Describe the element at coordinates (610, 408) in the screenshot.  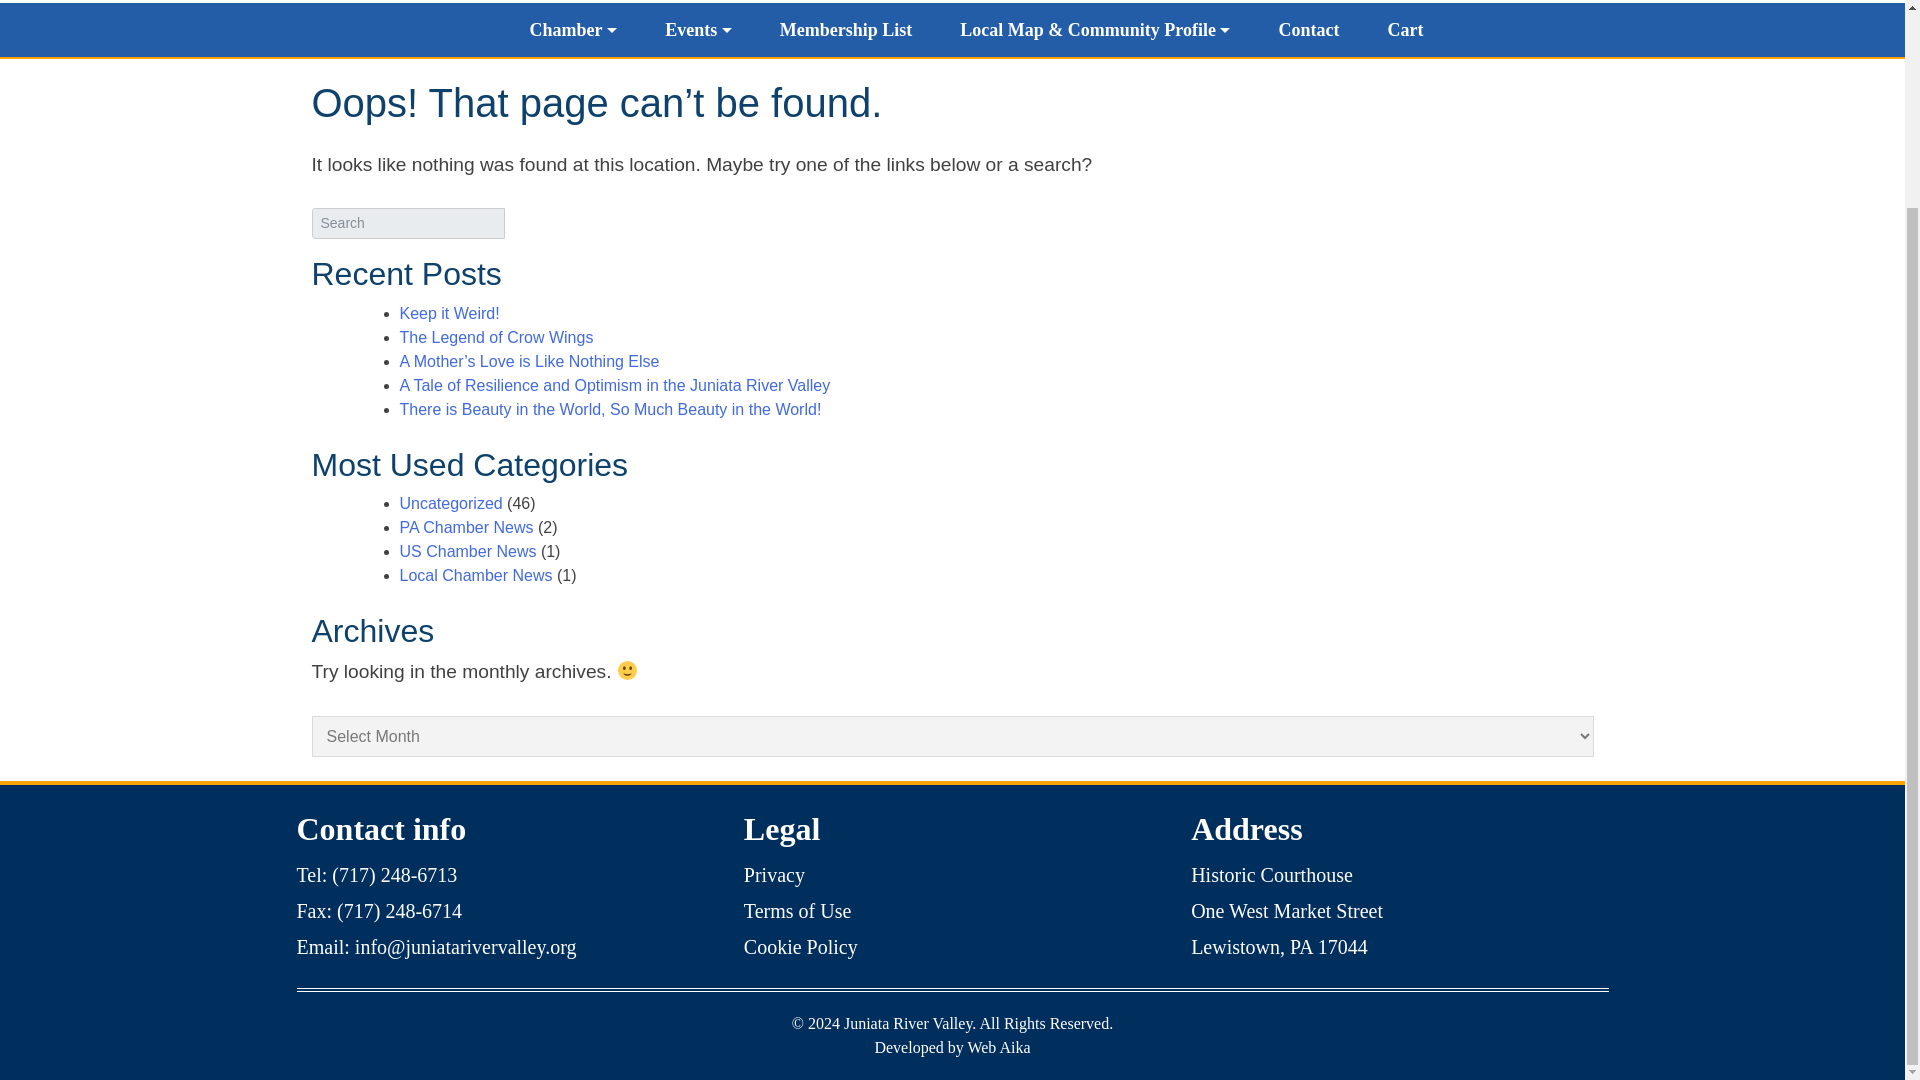
I see `There is Beauty in the World, So Much Beauty in the World!` at that location.